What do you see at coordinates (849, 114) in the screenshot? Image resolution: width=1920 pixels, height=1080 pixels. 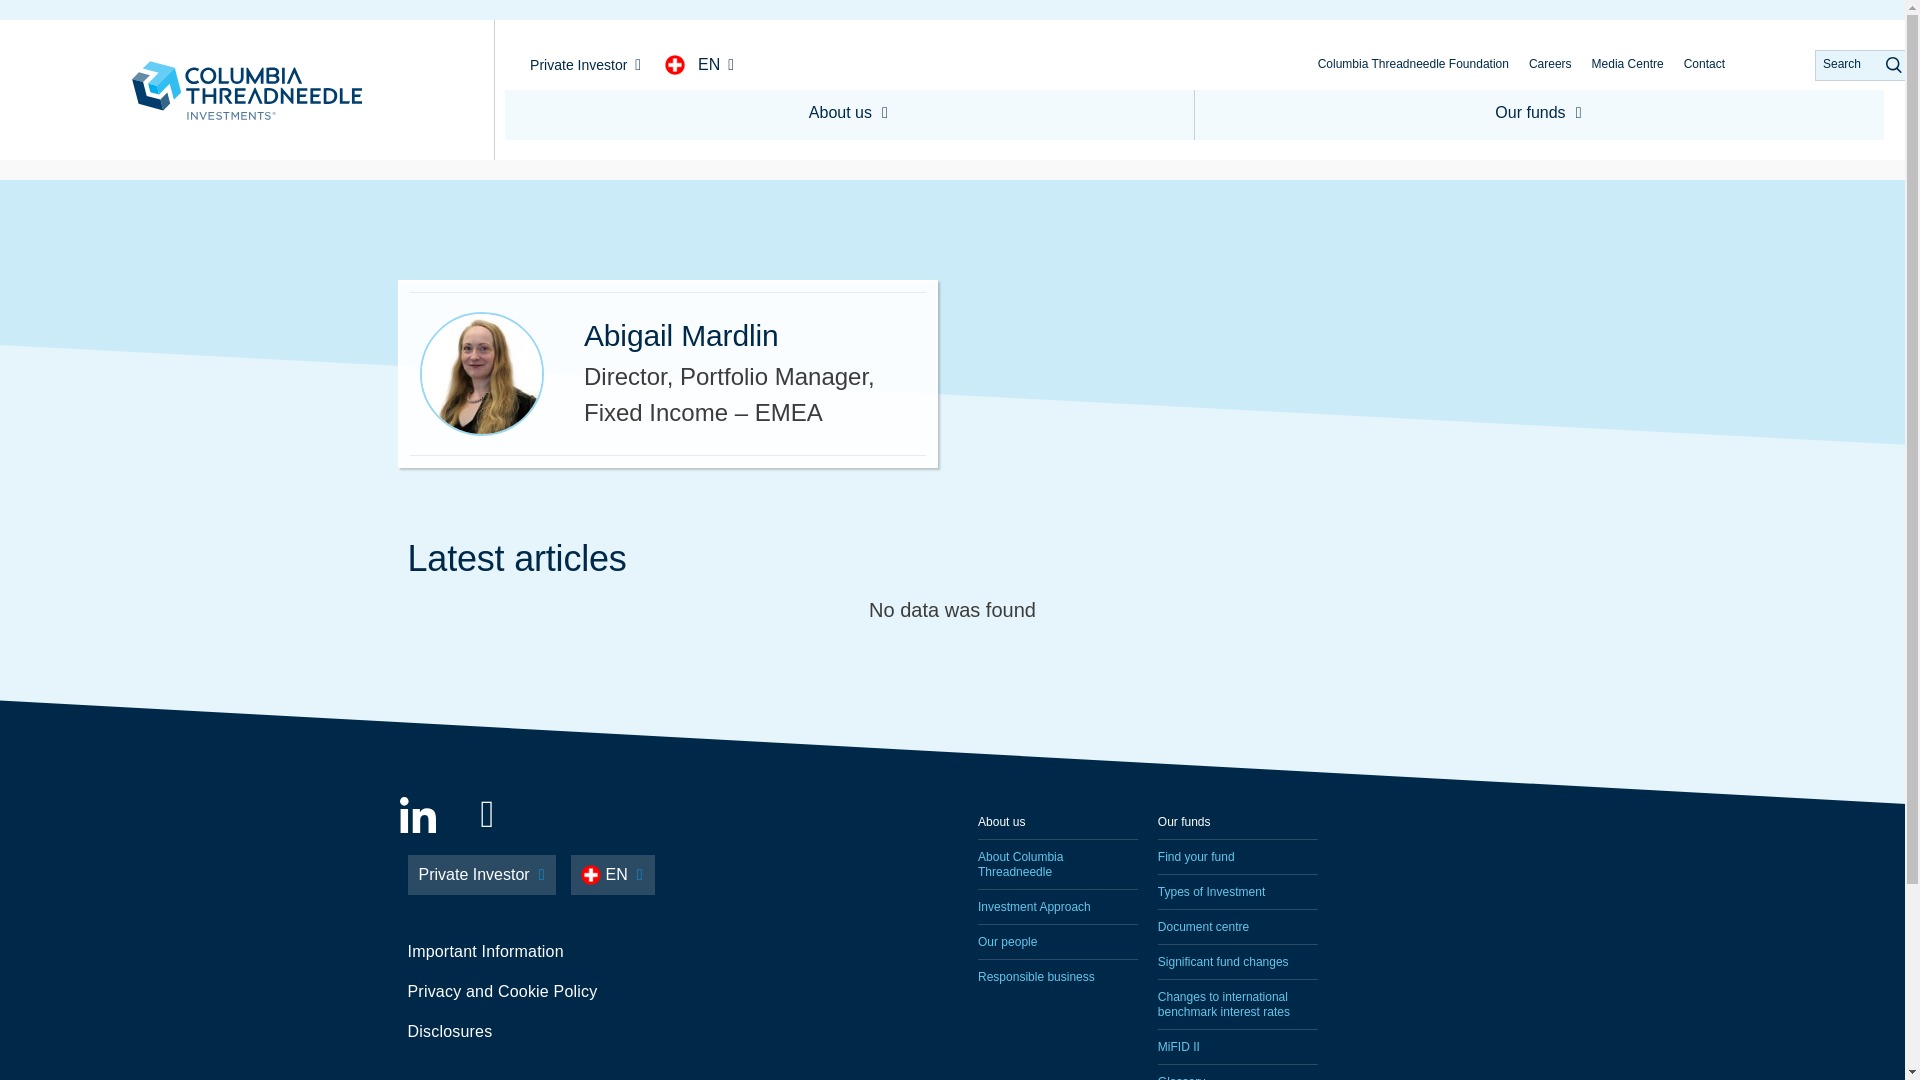 I see `About us` at bounding box center [849, 114].